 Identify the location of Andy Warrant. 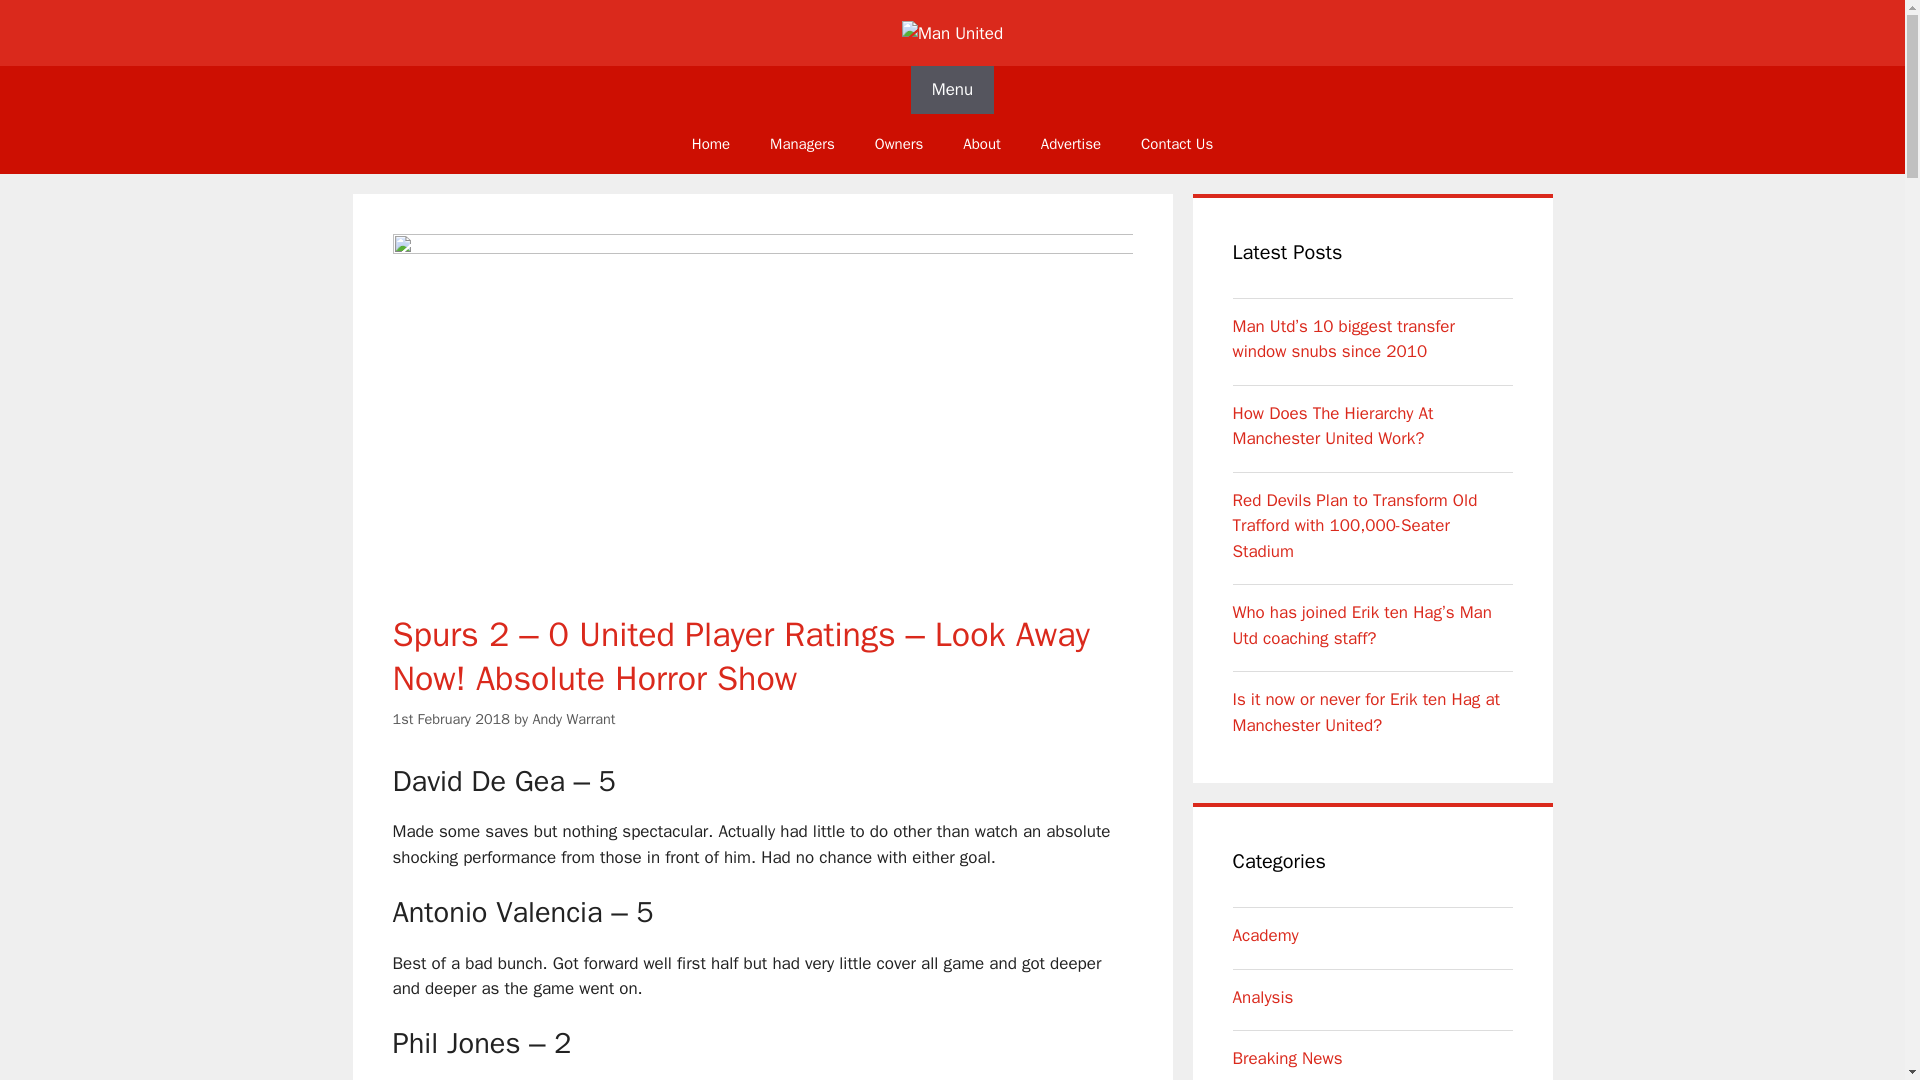
(572, 718).